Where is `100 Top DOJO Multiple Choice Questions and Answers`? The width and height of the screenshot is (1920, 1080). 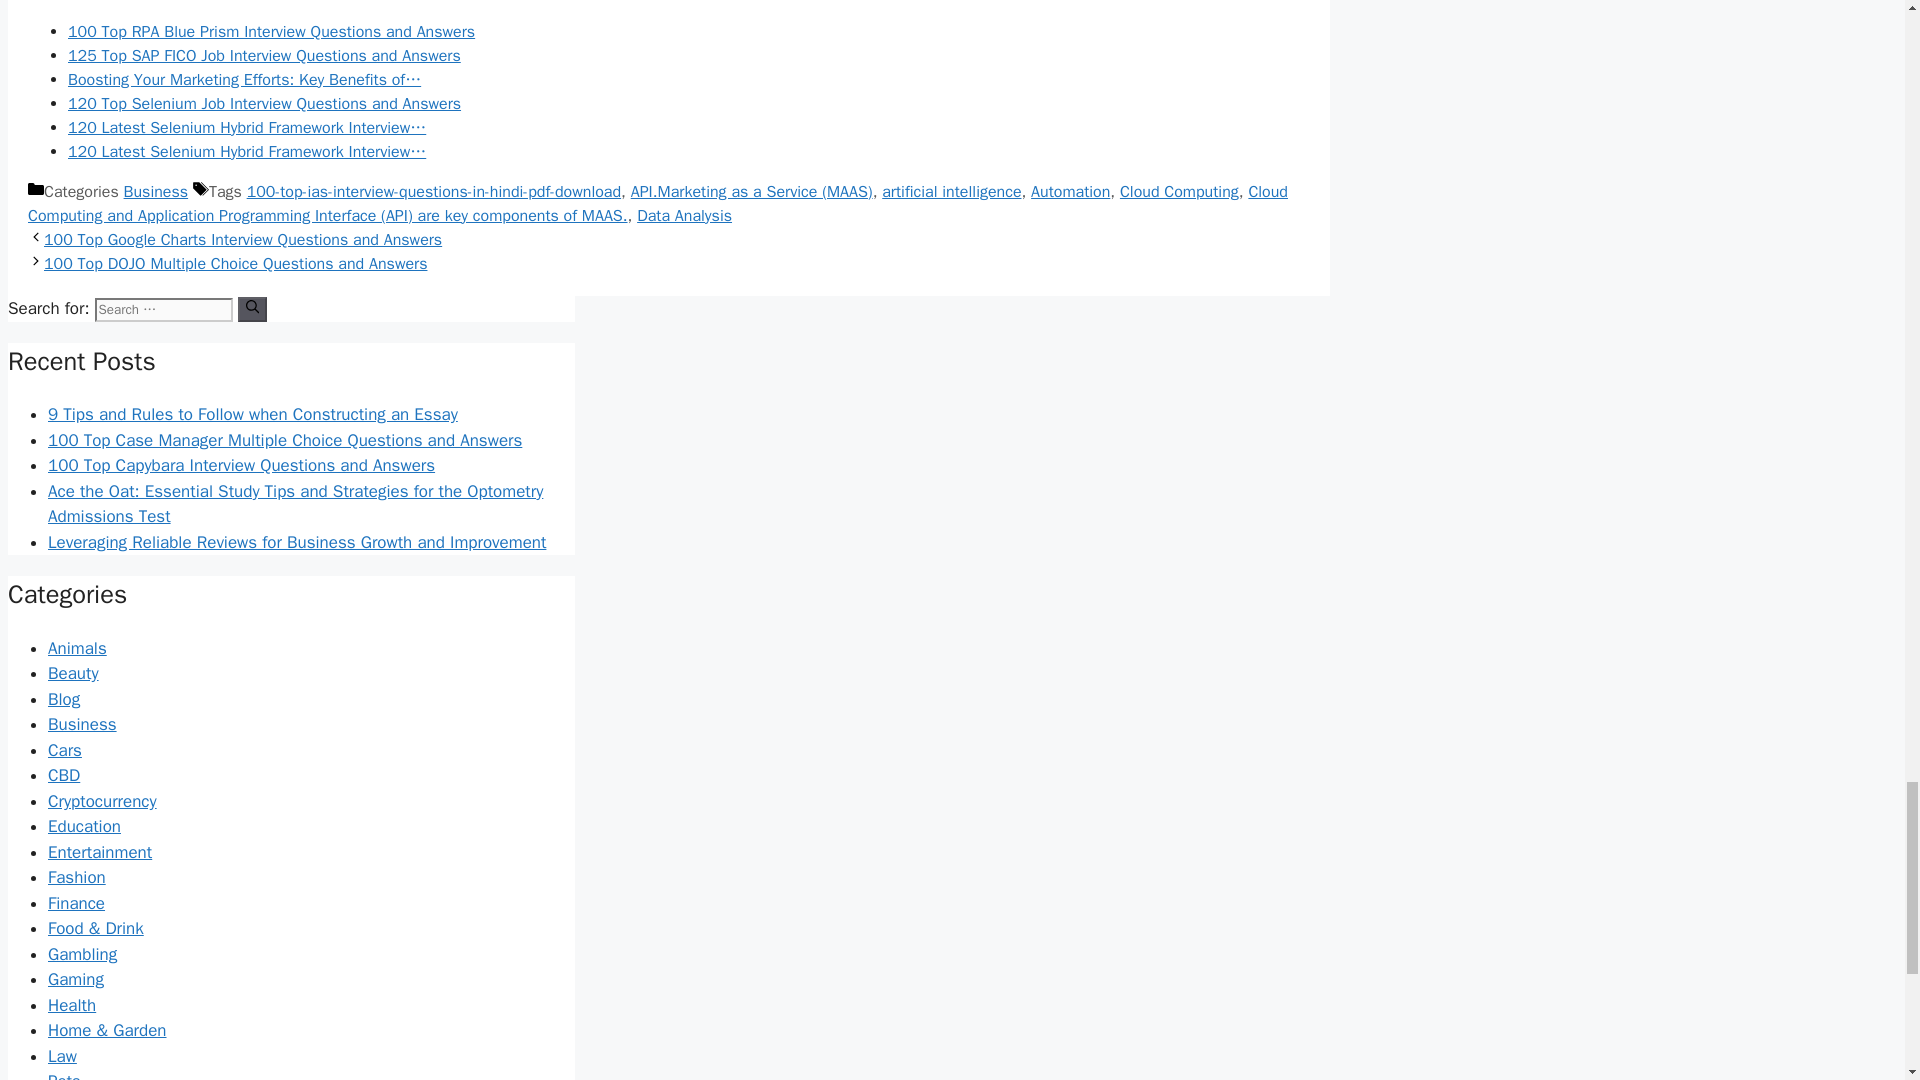 100 Top DOJO Multiple Choice Questions and Answers is located at coordinates (235, 264).